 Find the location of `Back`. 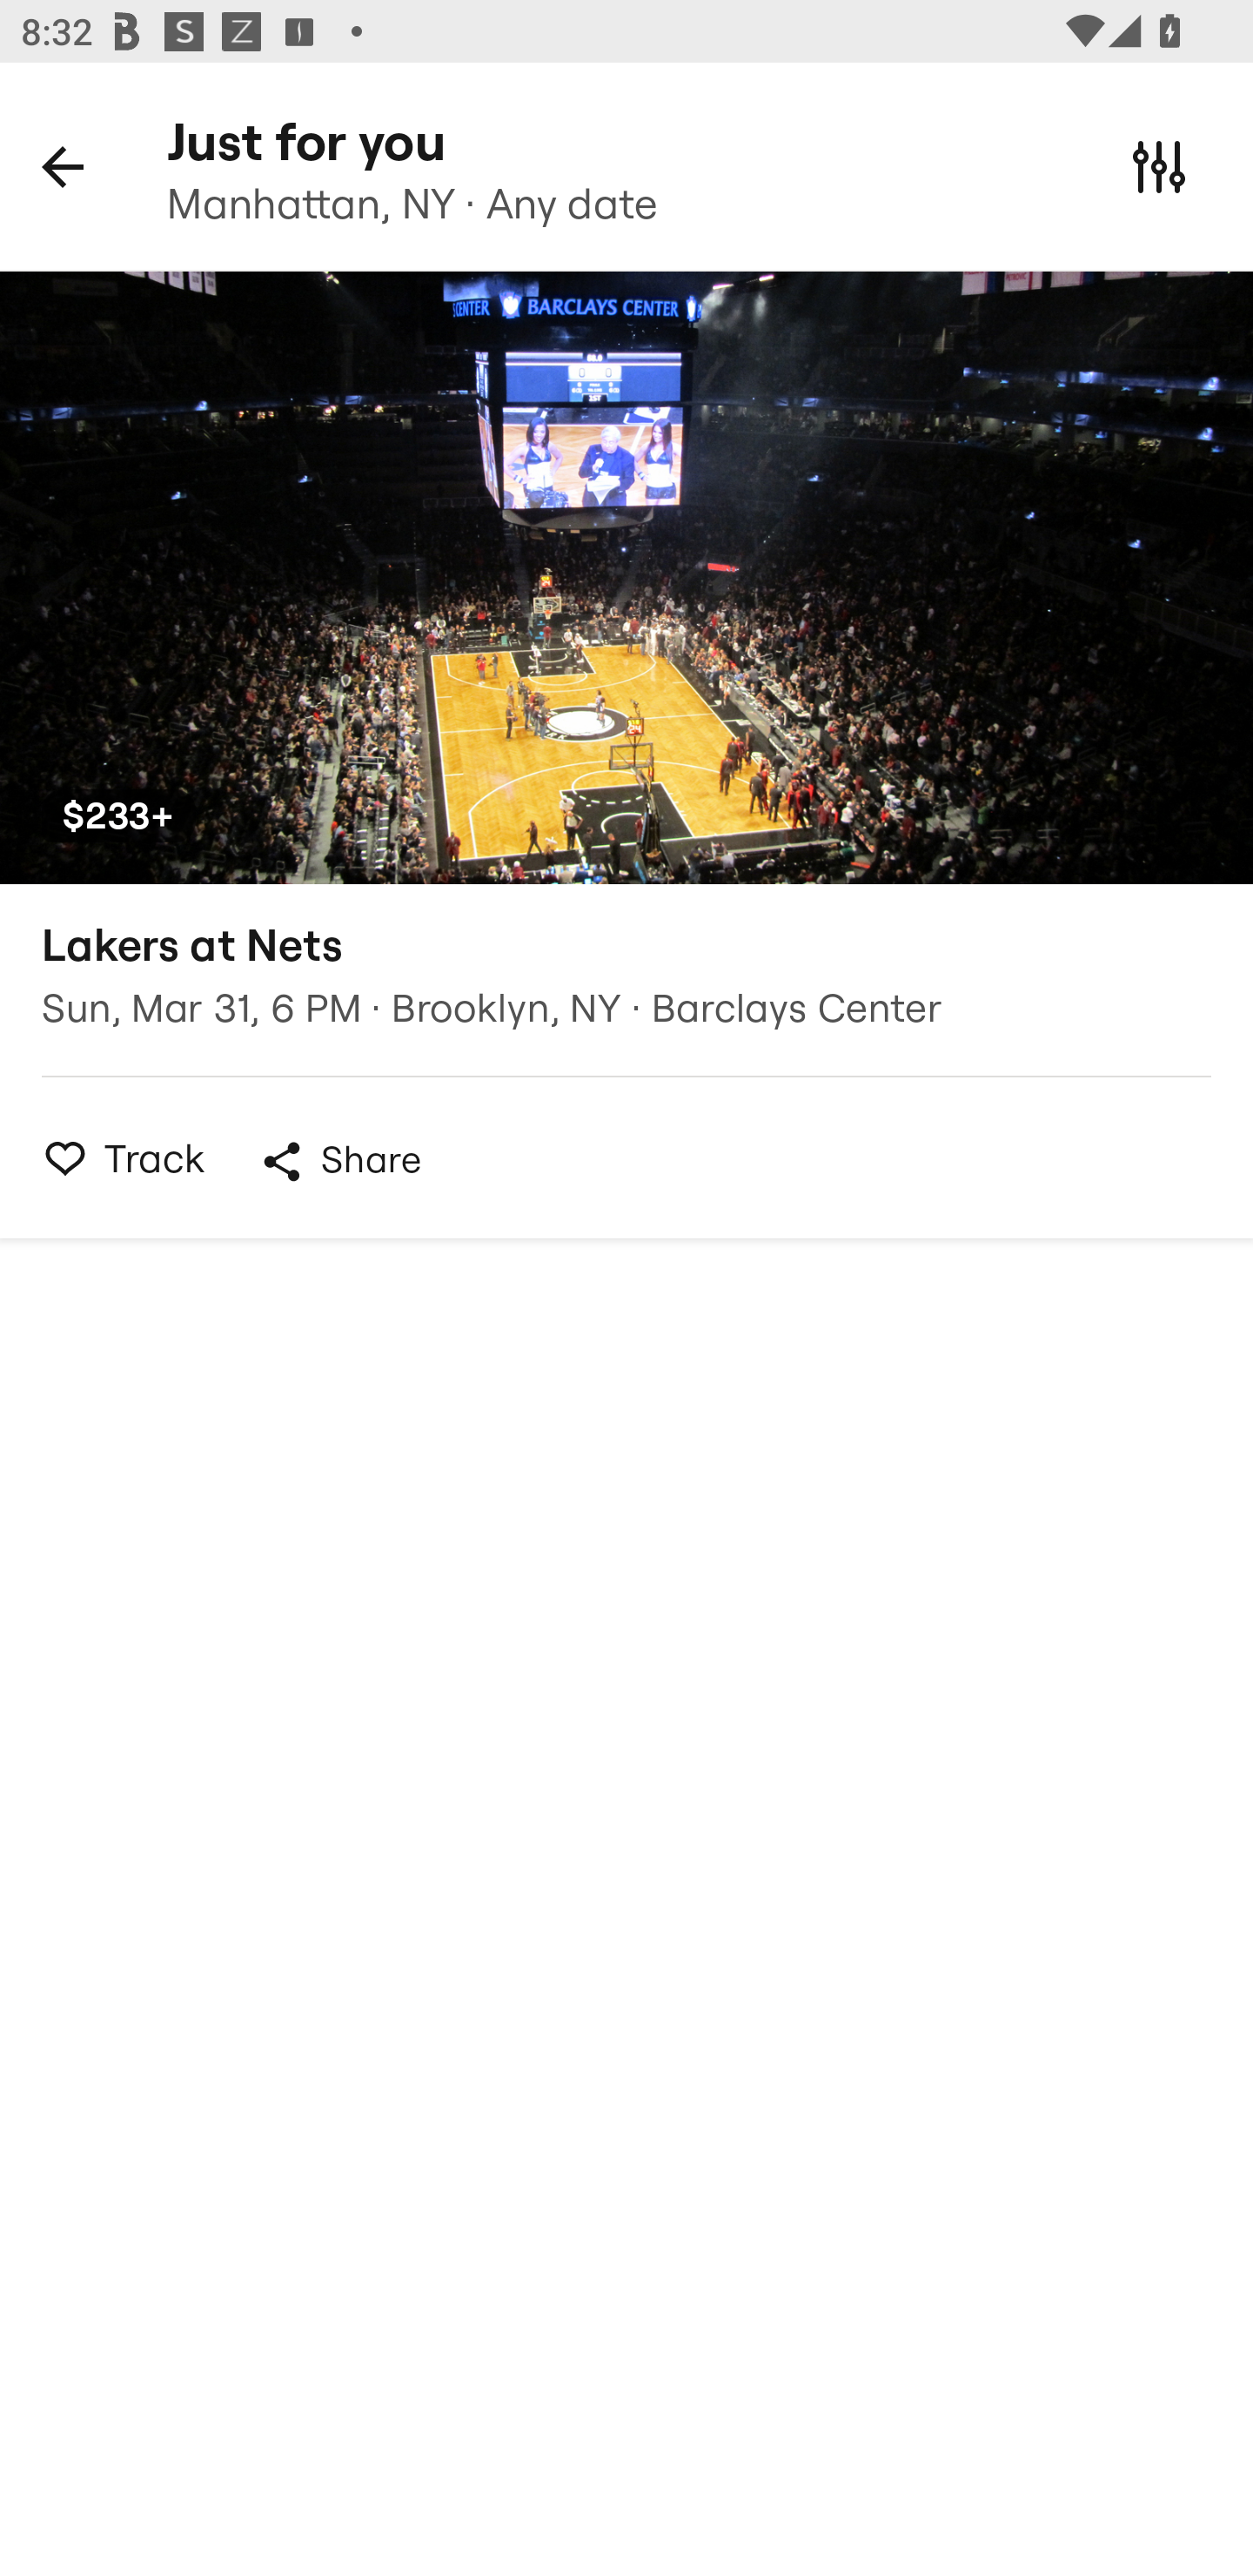

Back is located at coordinates (63, 165).